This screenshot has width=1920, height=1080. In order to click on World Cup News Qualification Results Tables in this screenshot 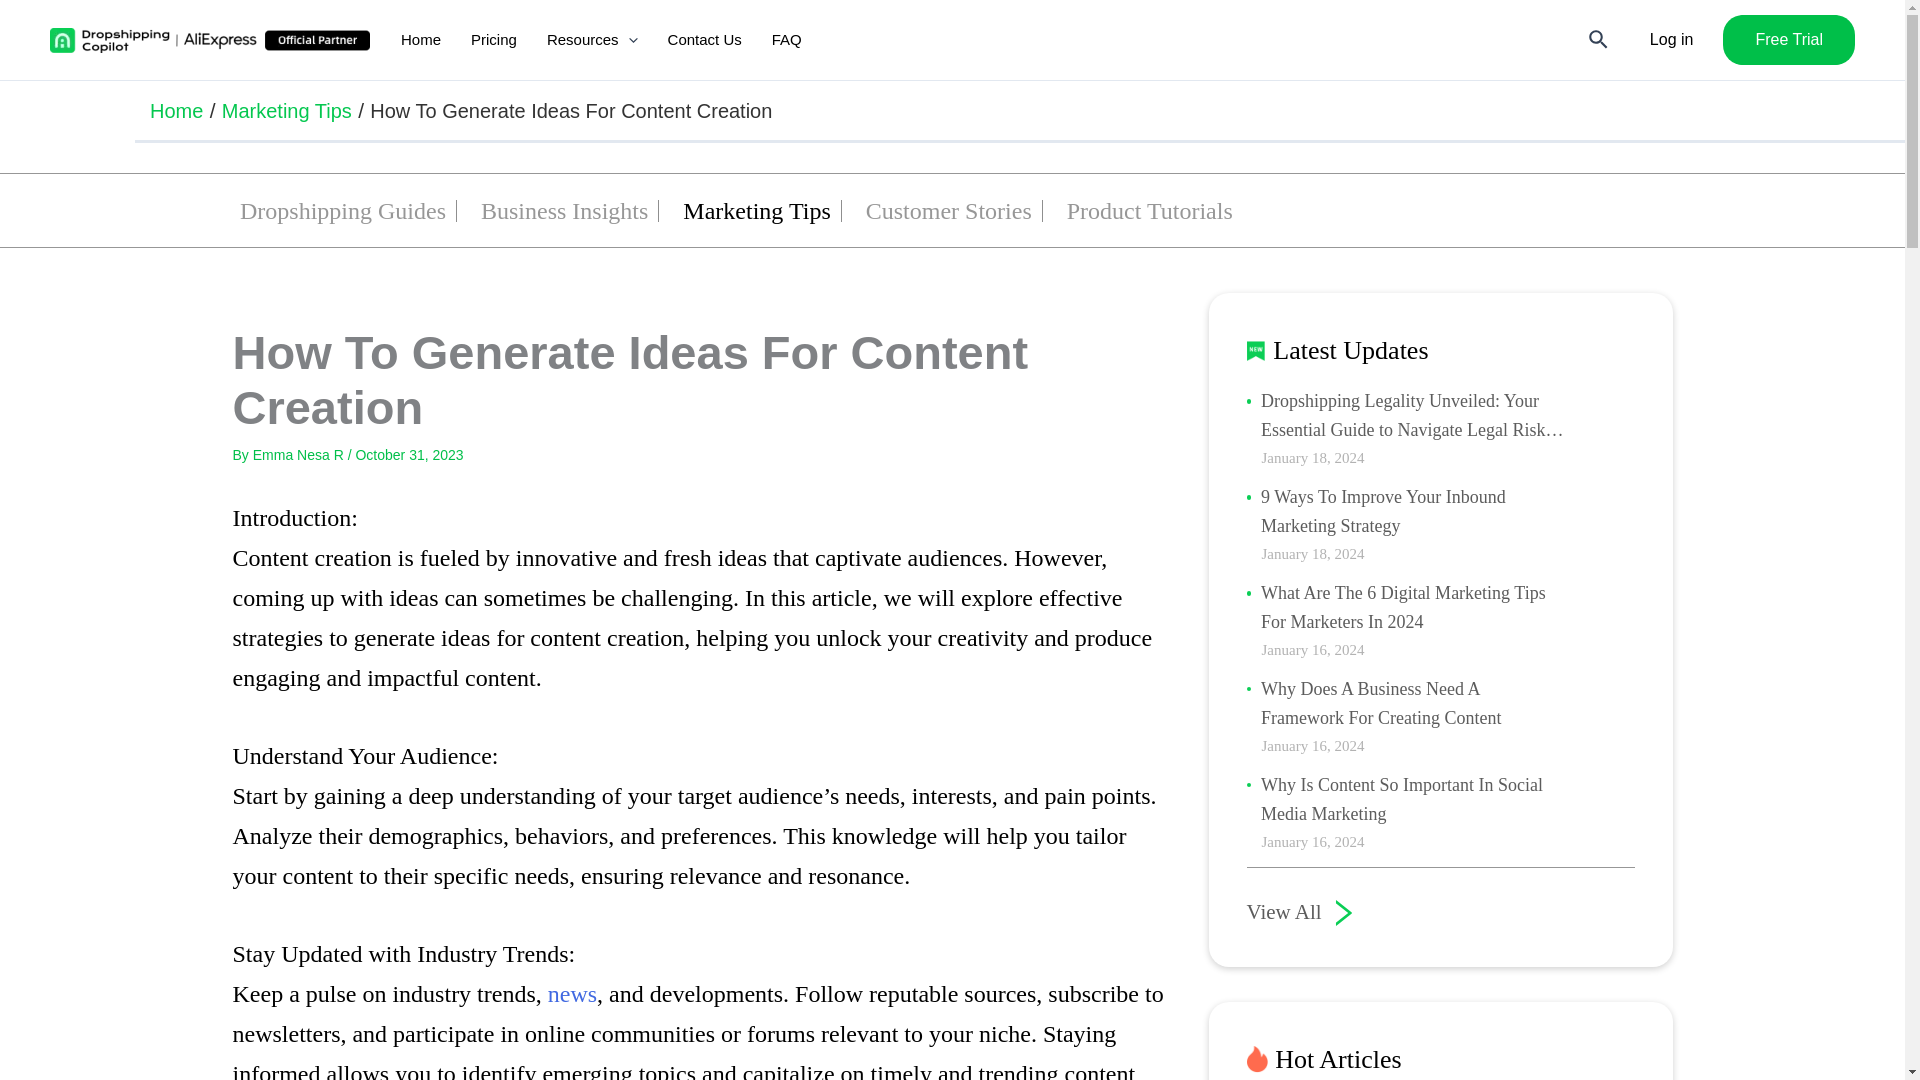, I will do `click(572, 993)`.